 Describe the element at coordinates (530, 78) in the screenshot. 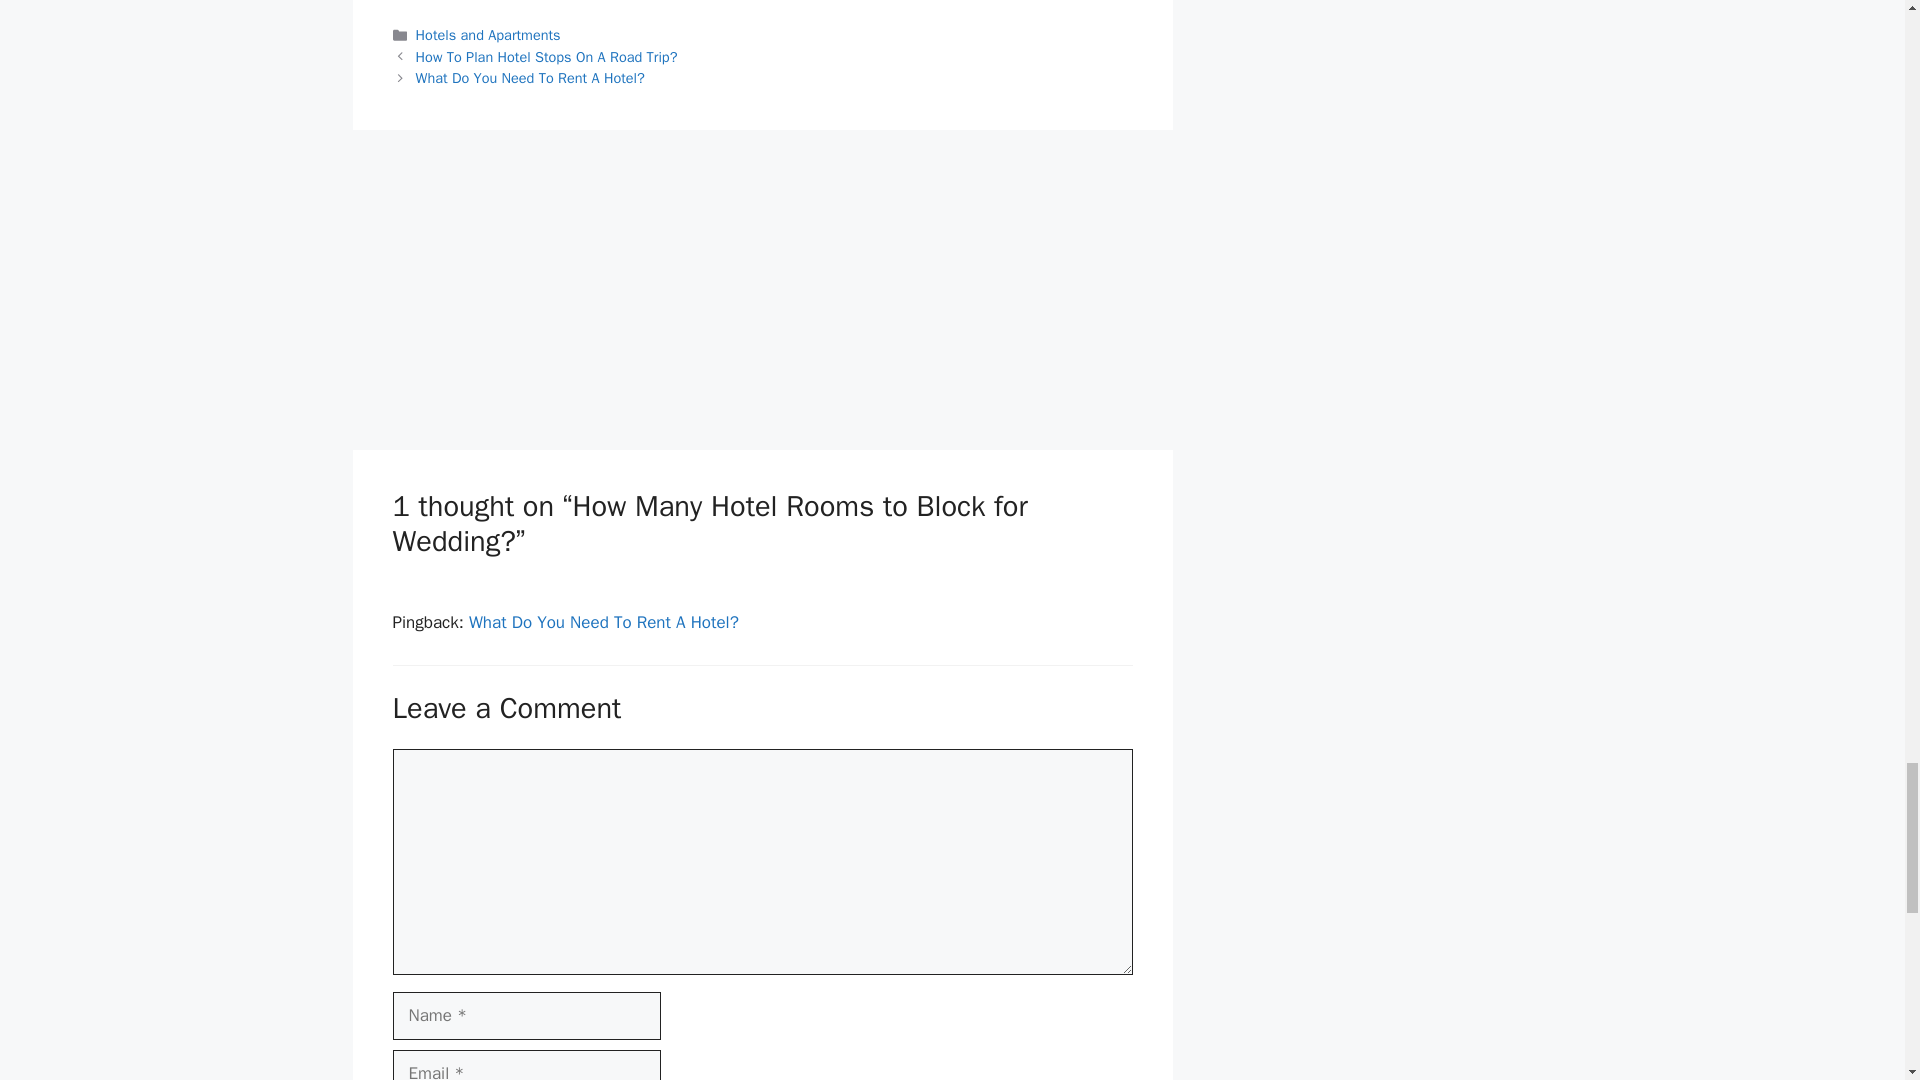

I see `What Do You Need To Rent A Hotel?` at that location.